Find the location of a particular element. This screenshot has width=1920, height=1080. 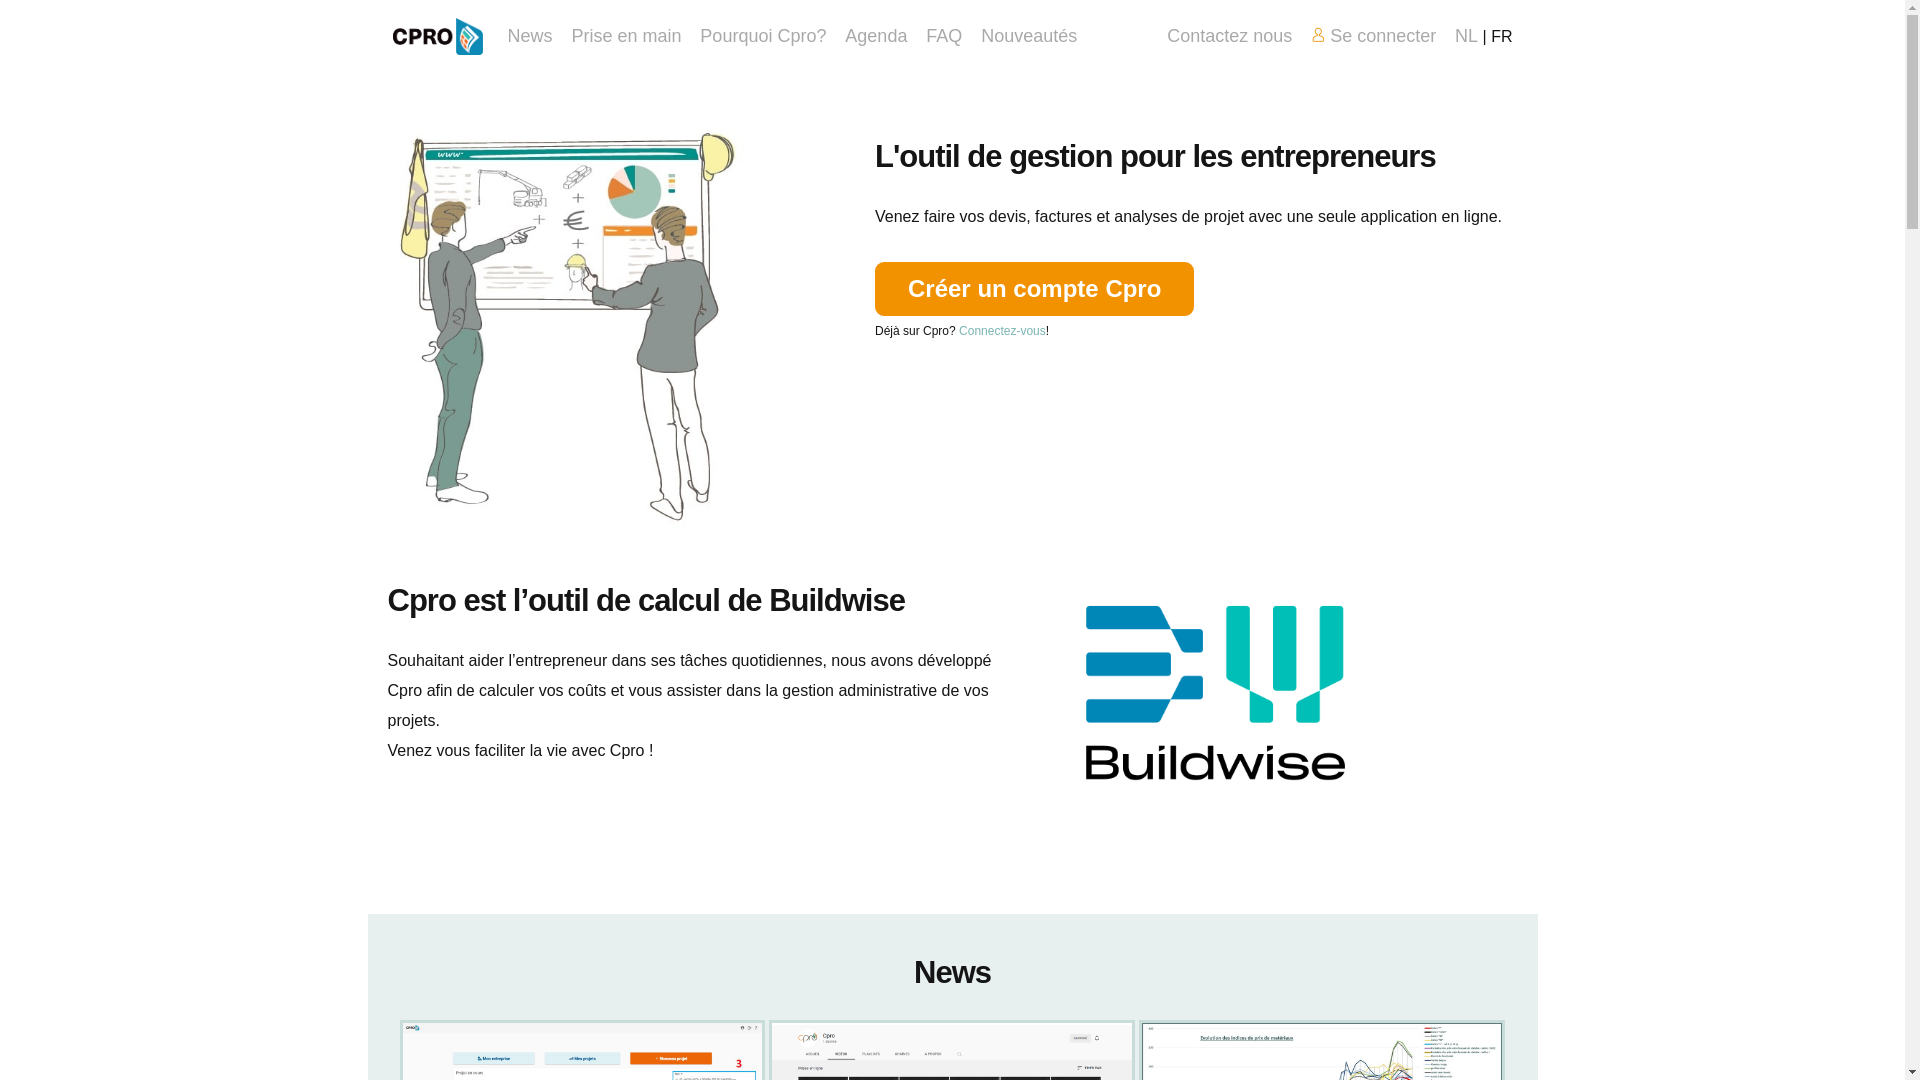

FAQ is located at coordinates (944, 36).